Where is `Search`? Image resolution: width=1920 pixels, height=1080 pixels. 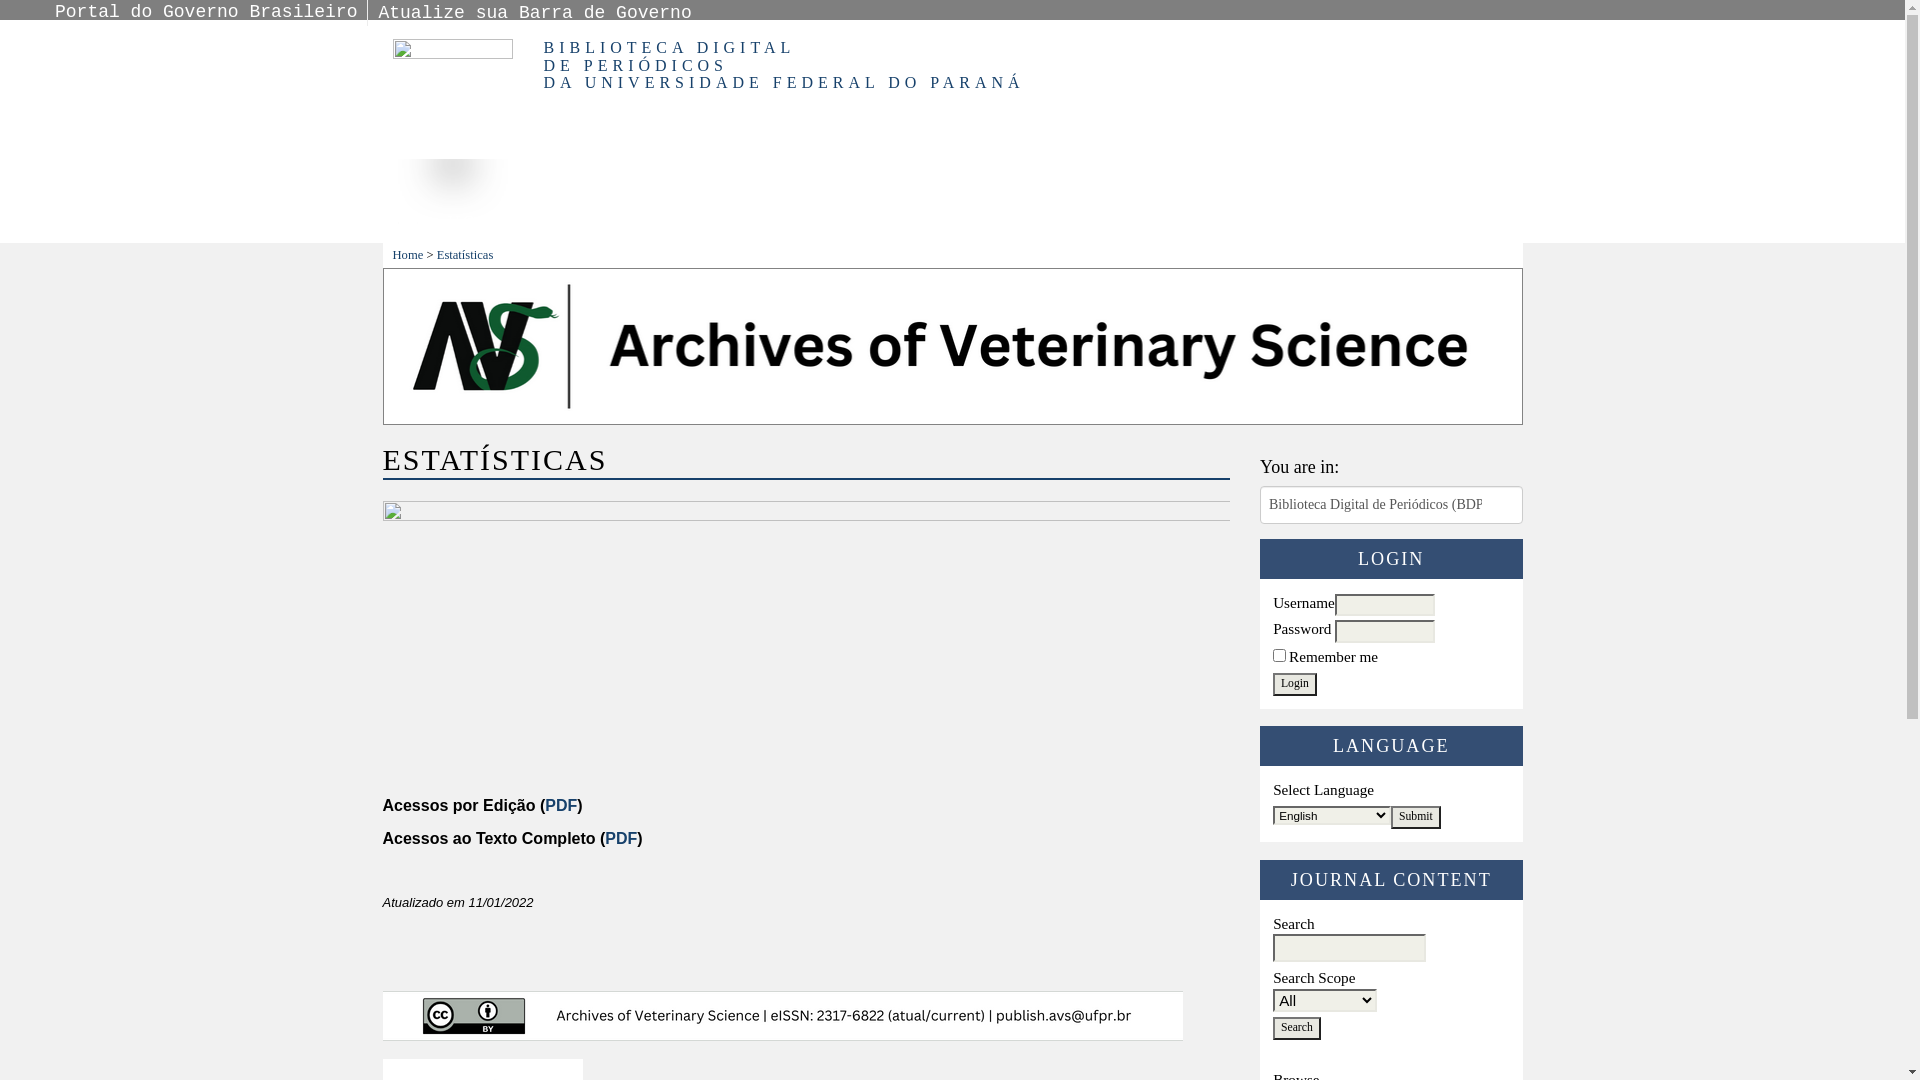 Search is located at coordinates (1297, 1028).